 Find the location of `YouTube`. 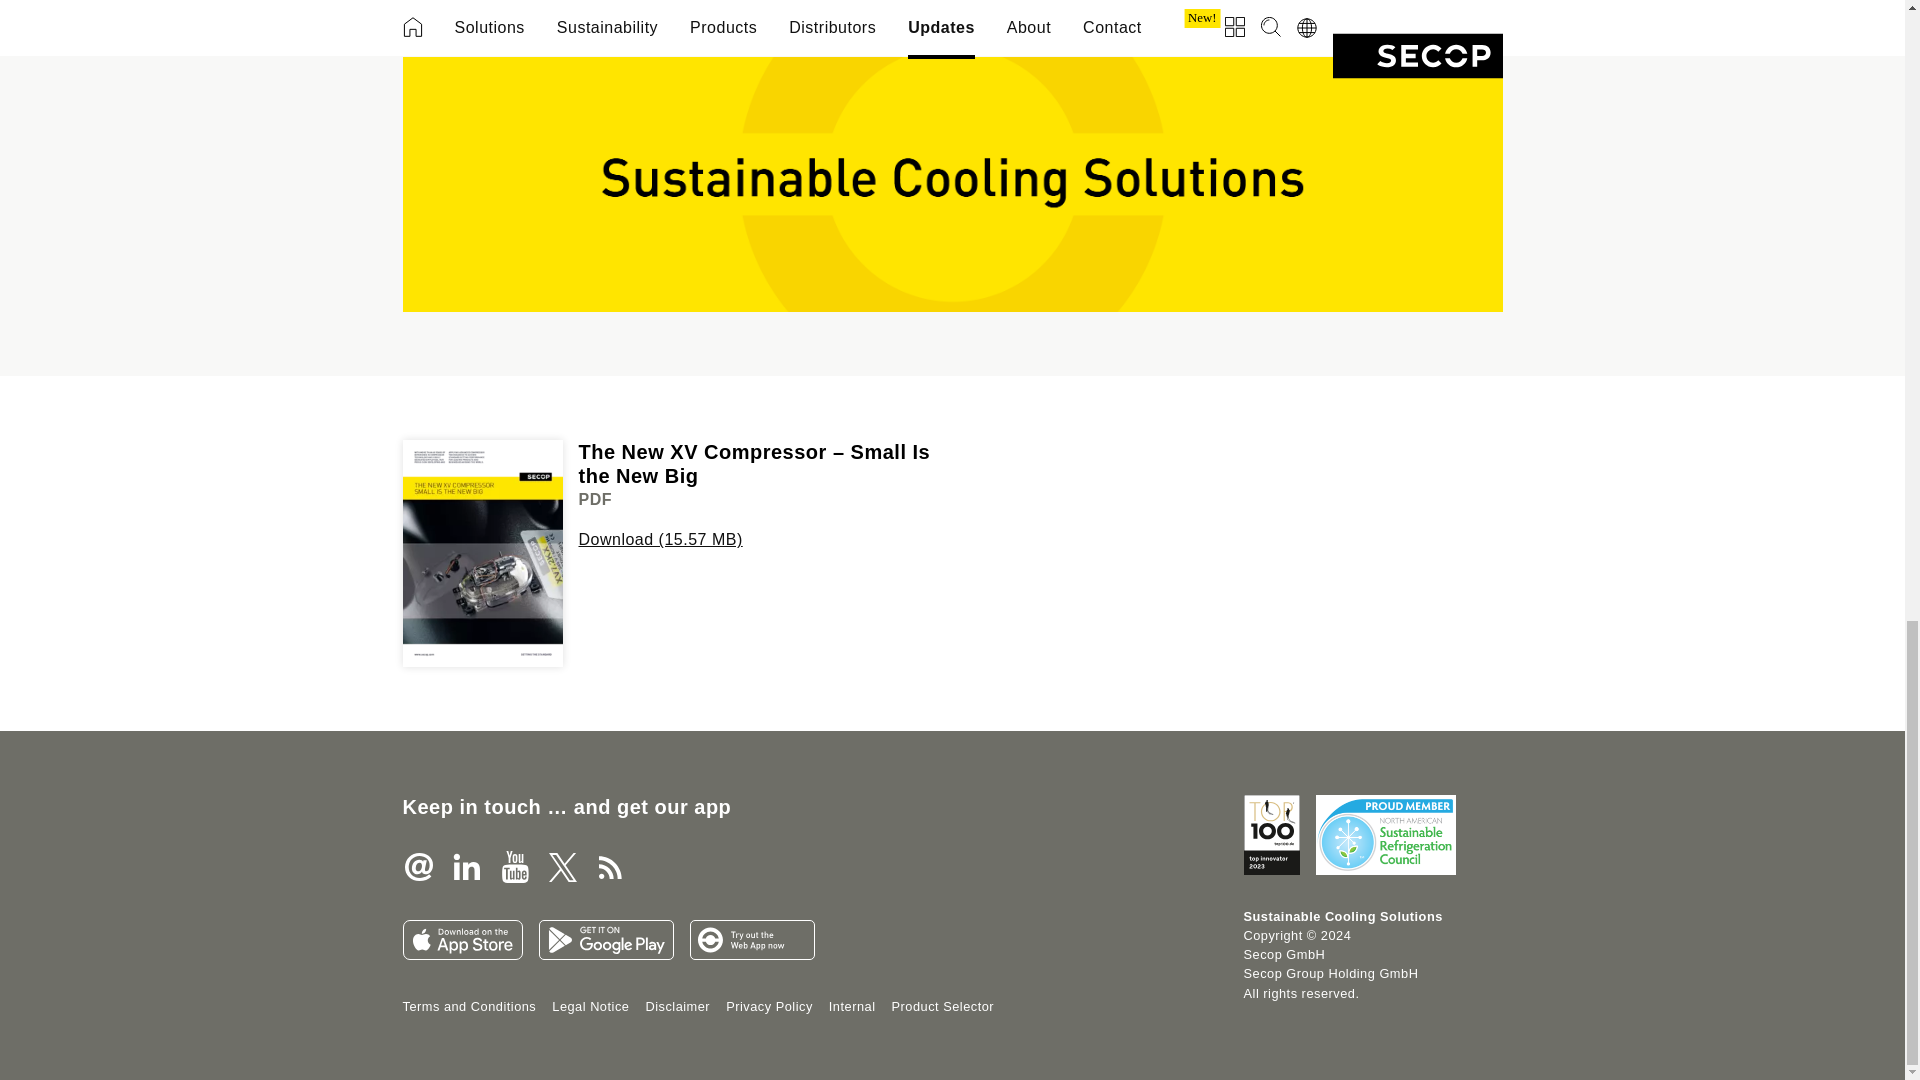

YouTube is located at coordinates (513, 867).